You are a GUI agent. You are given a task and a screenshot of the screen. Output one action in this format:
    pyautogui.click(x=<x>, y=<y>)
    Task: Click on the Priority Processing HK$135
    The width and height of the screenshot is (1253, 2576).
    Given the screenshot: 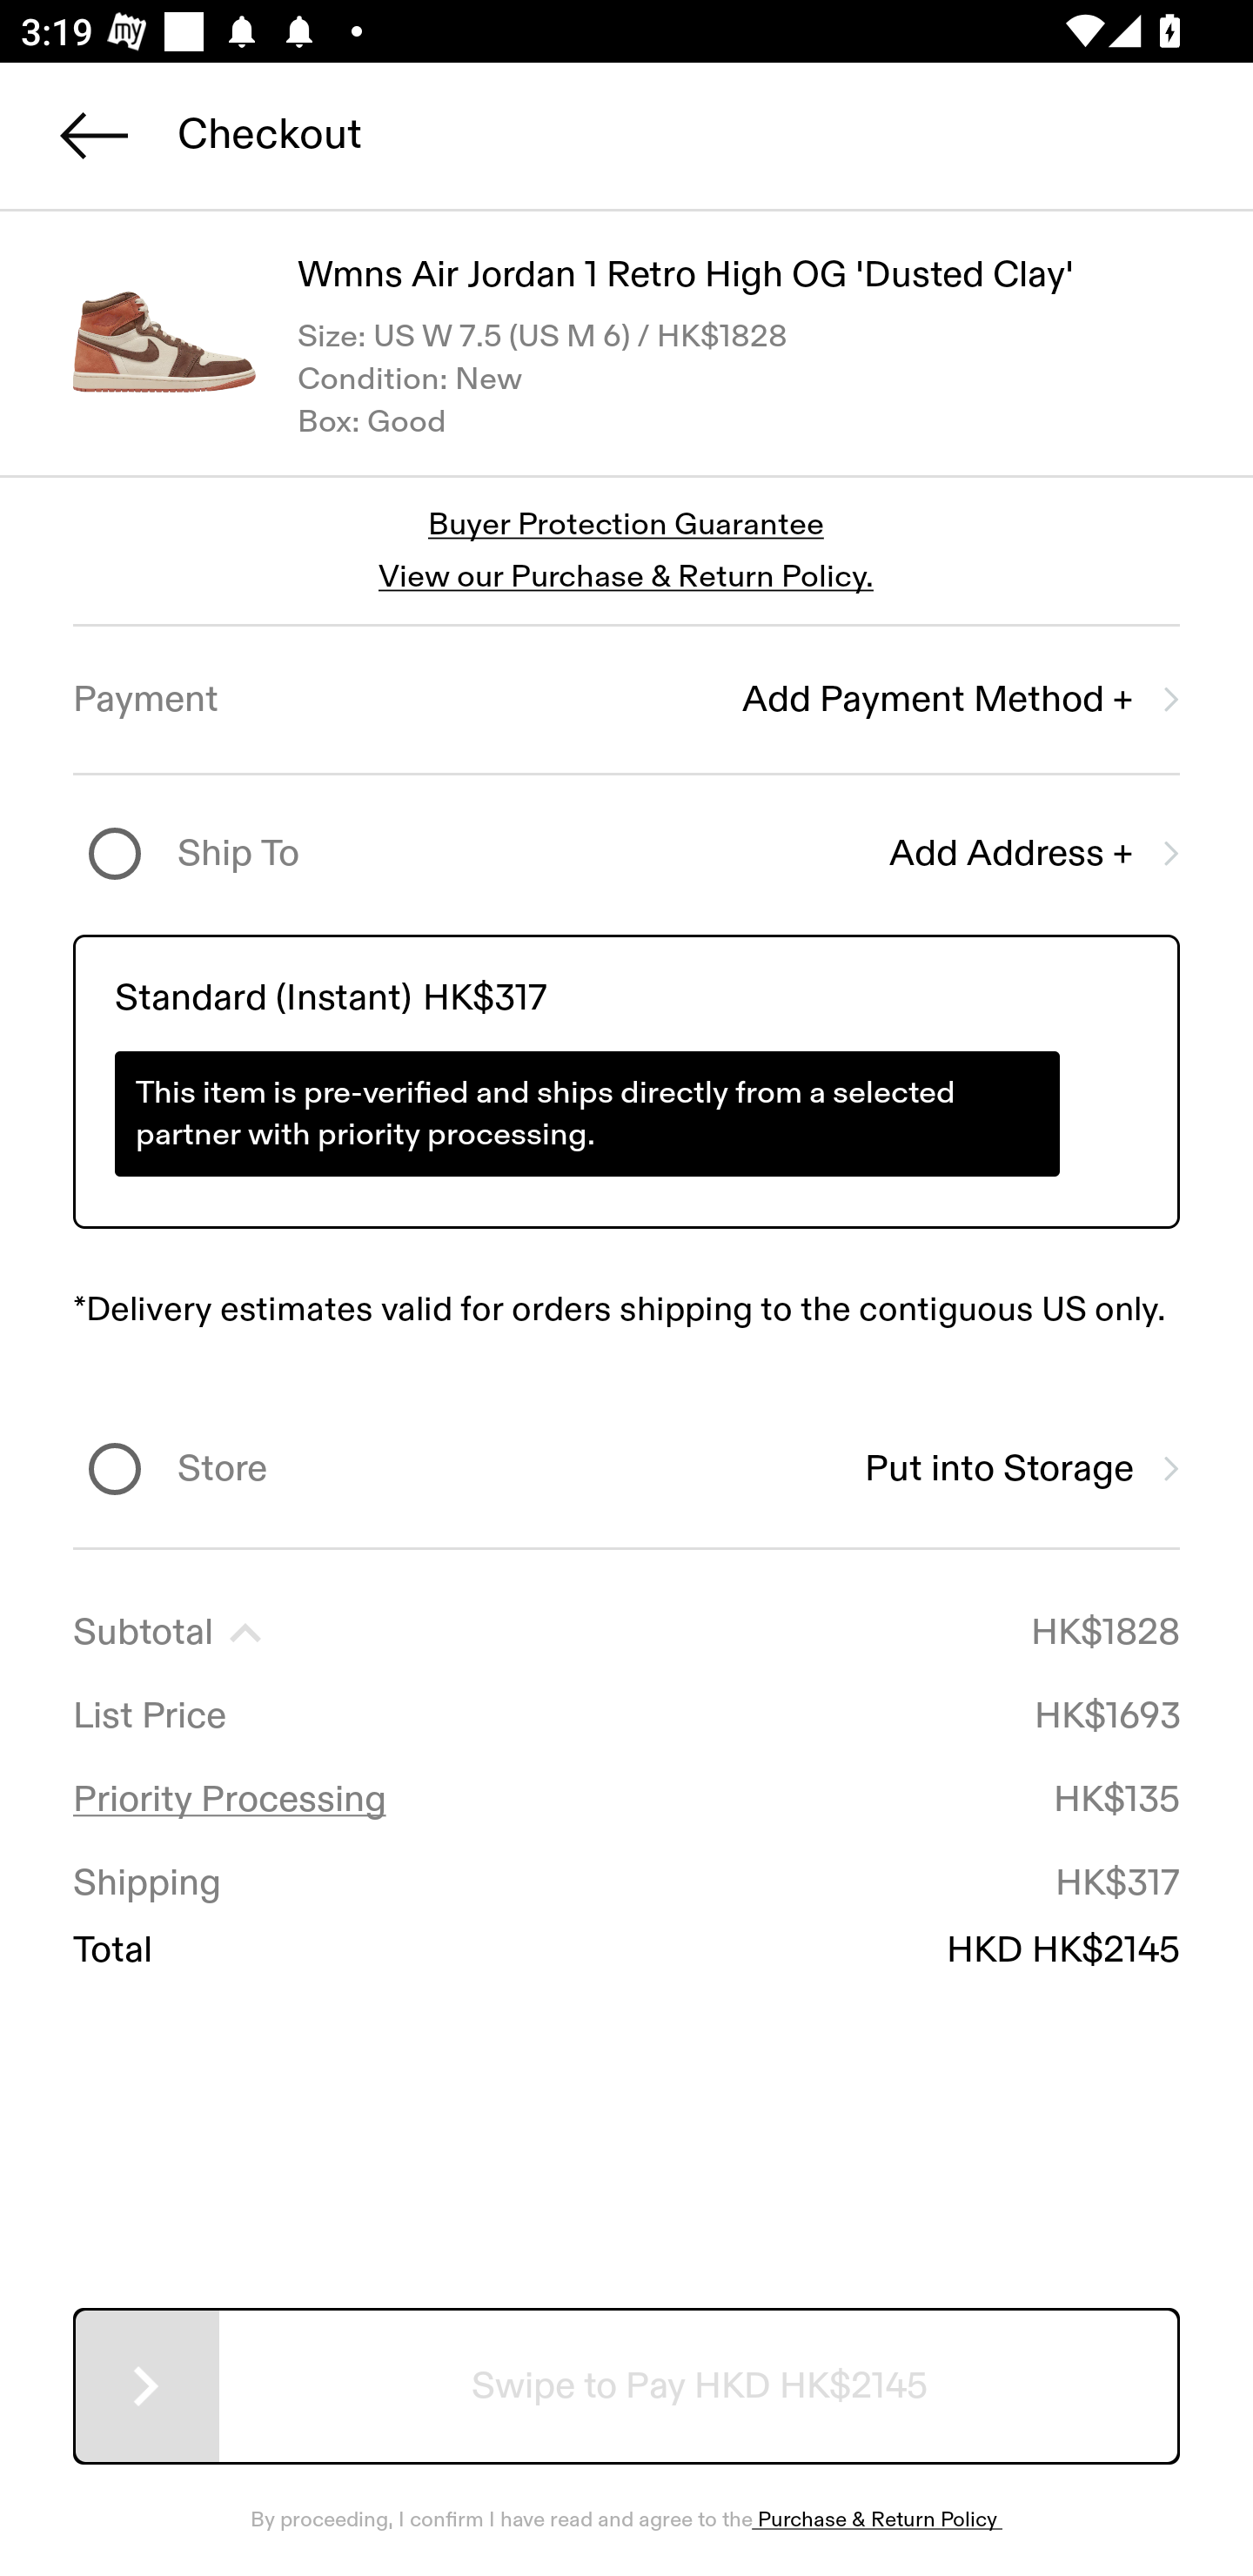 What is the action you would take?
    pyautogui.click(x=626, y=1800)
    